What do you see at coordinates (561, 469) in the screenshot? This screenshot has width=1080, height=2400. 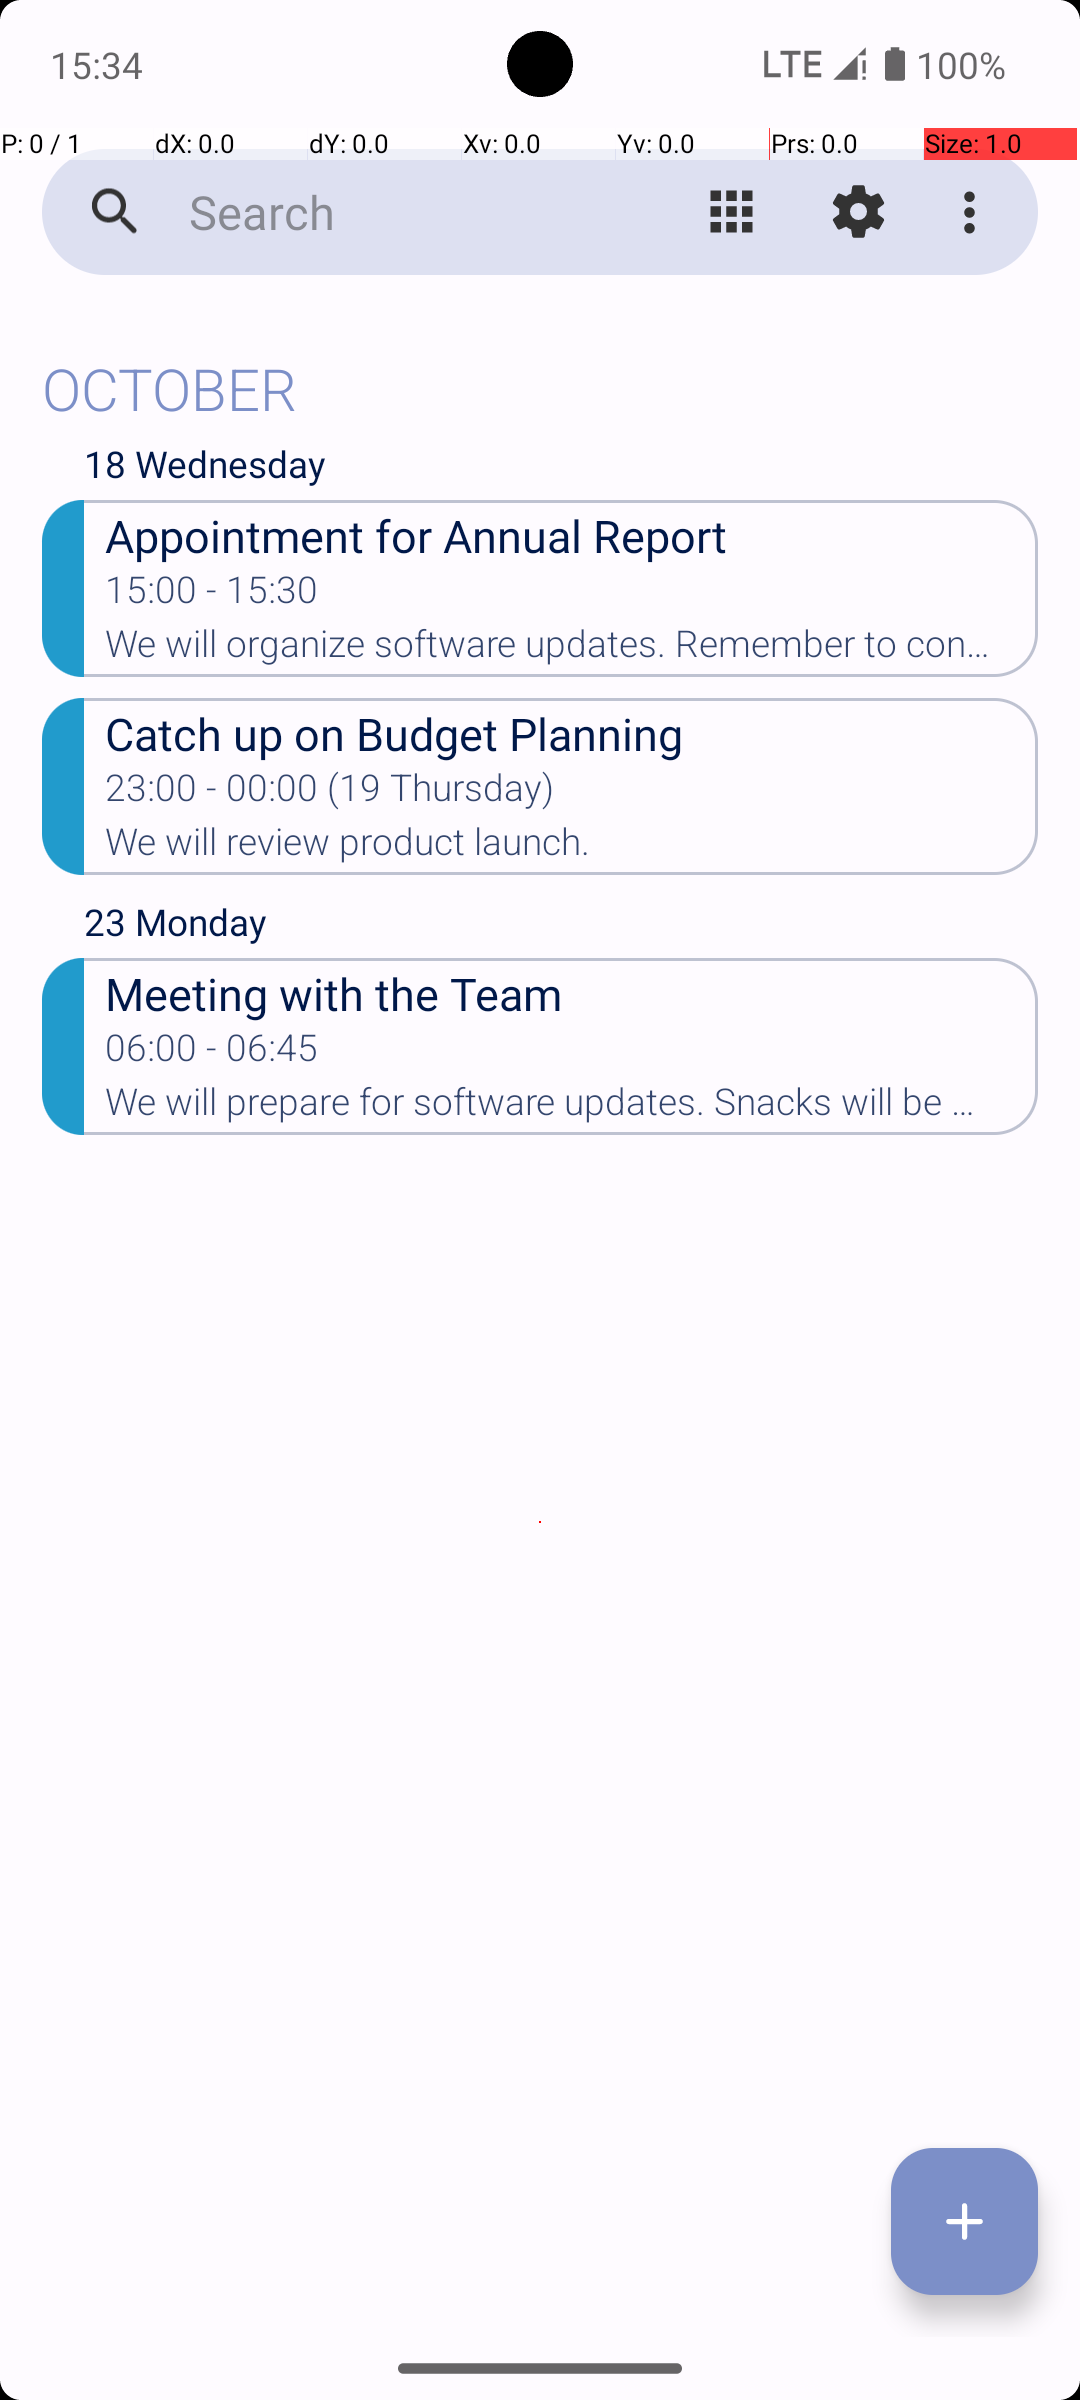 I see `18 Wednesday` at bounding box center [561, 469].